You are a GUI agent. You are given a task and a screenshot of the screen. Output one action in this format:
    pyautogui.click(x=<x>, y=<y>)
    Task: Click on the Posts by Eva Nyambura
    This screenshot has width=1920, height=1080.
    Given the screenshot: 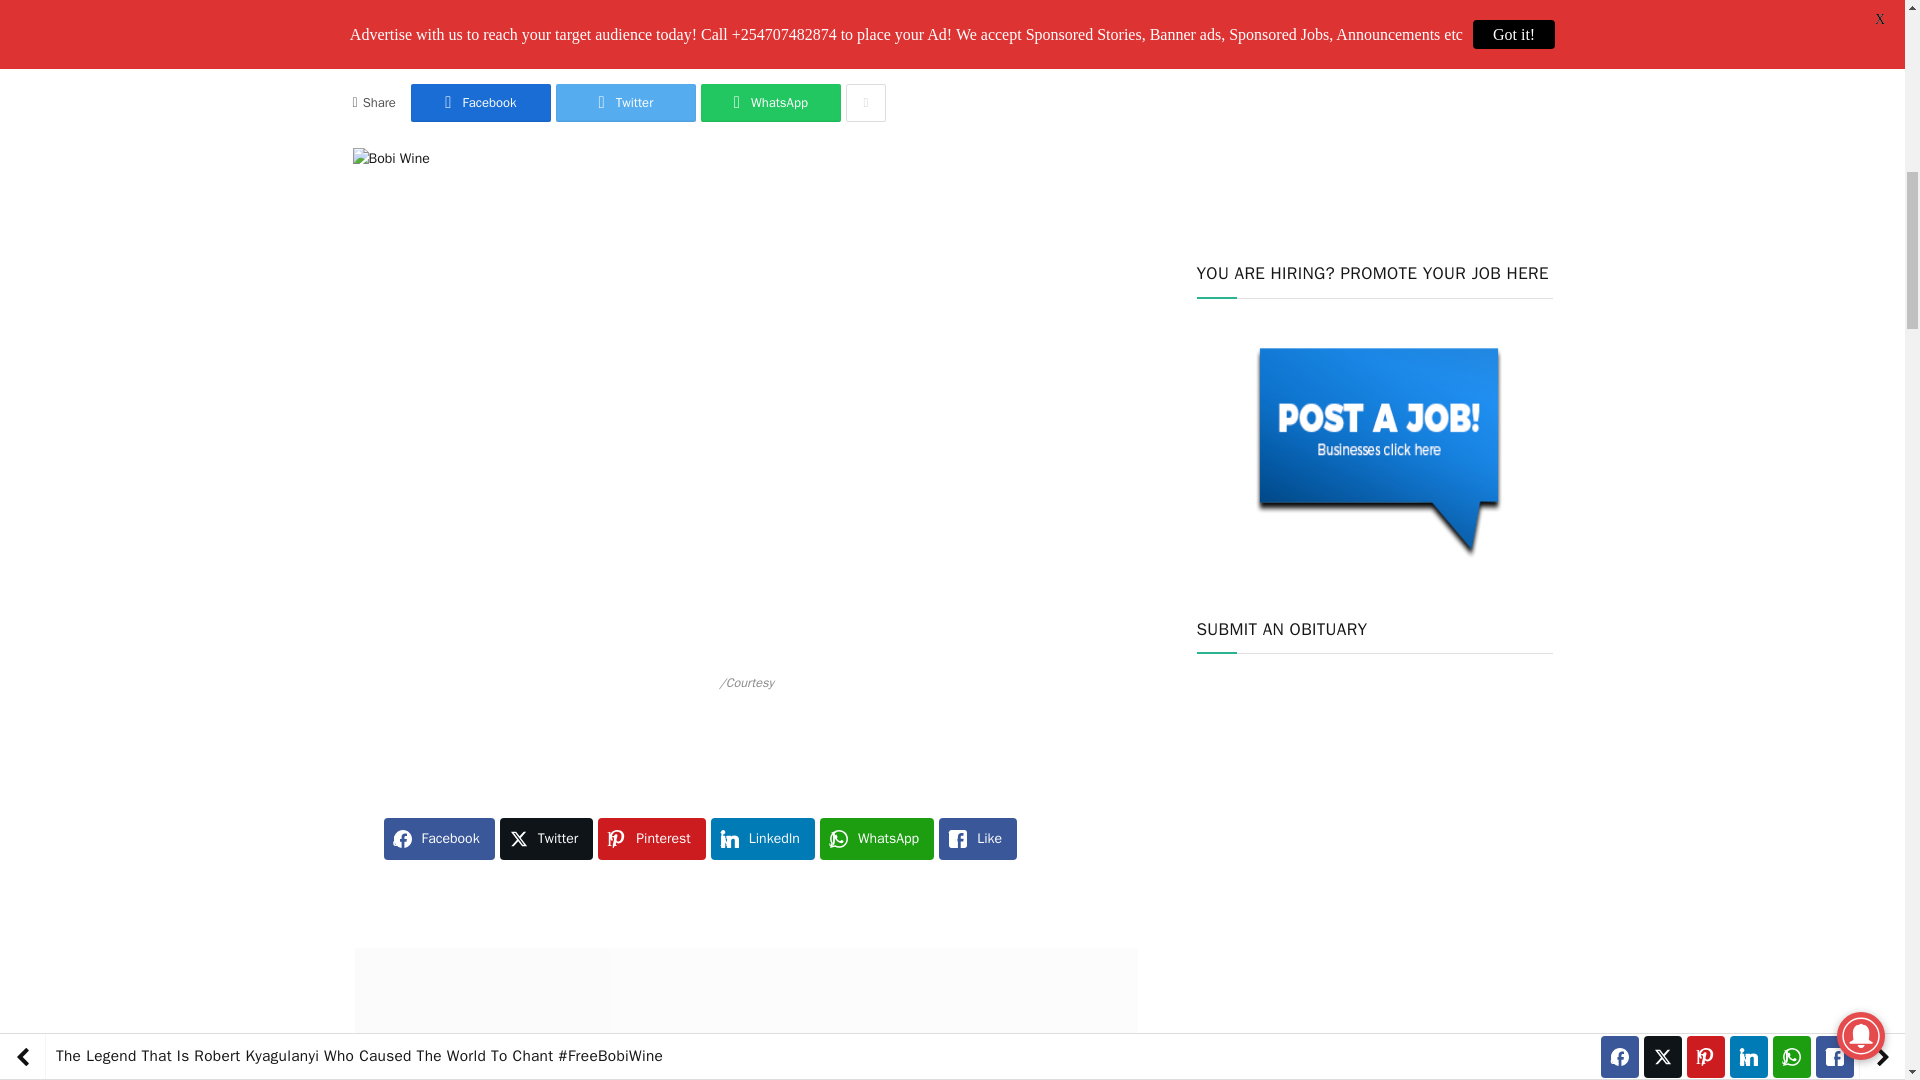 What is the action you would take?
    pyautogui.click(x=458, y=46)
    